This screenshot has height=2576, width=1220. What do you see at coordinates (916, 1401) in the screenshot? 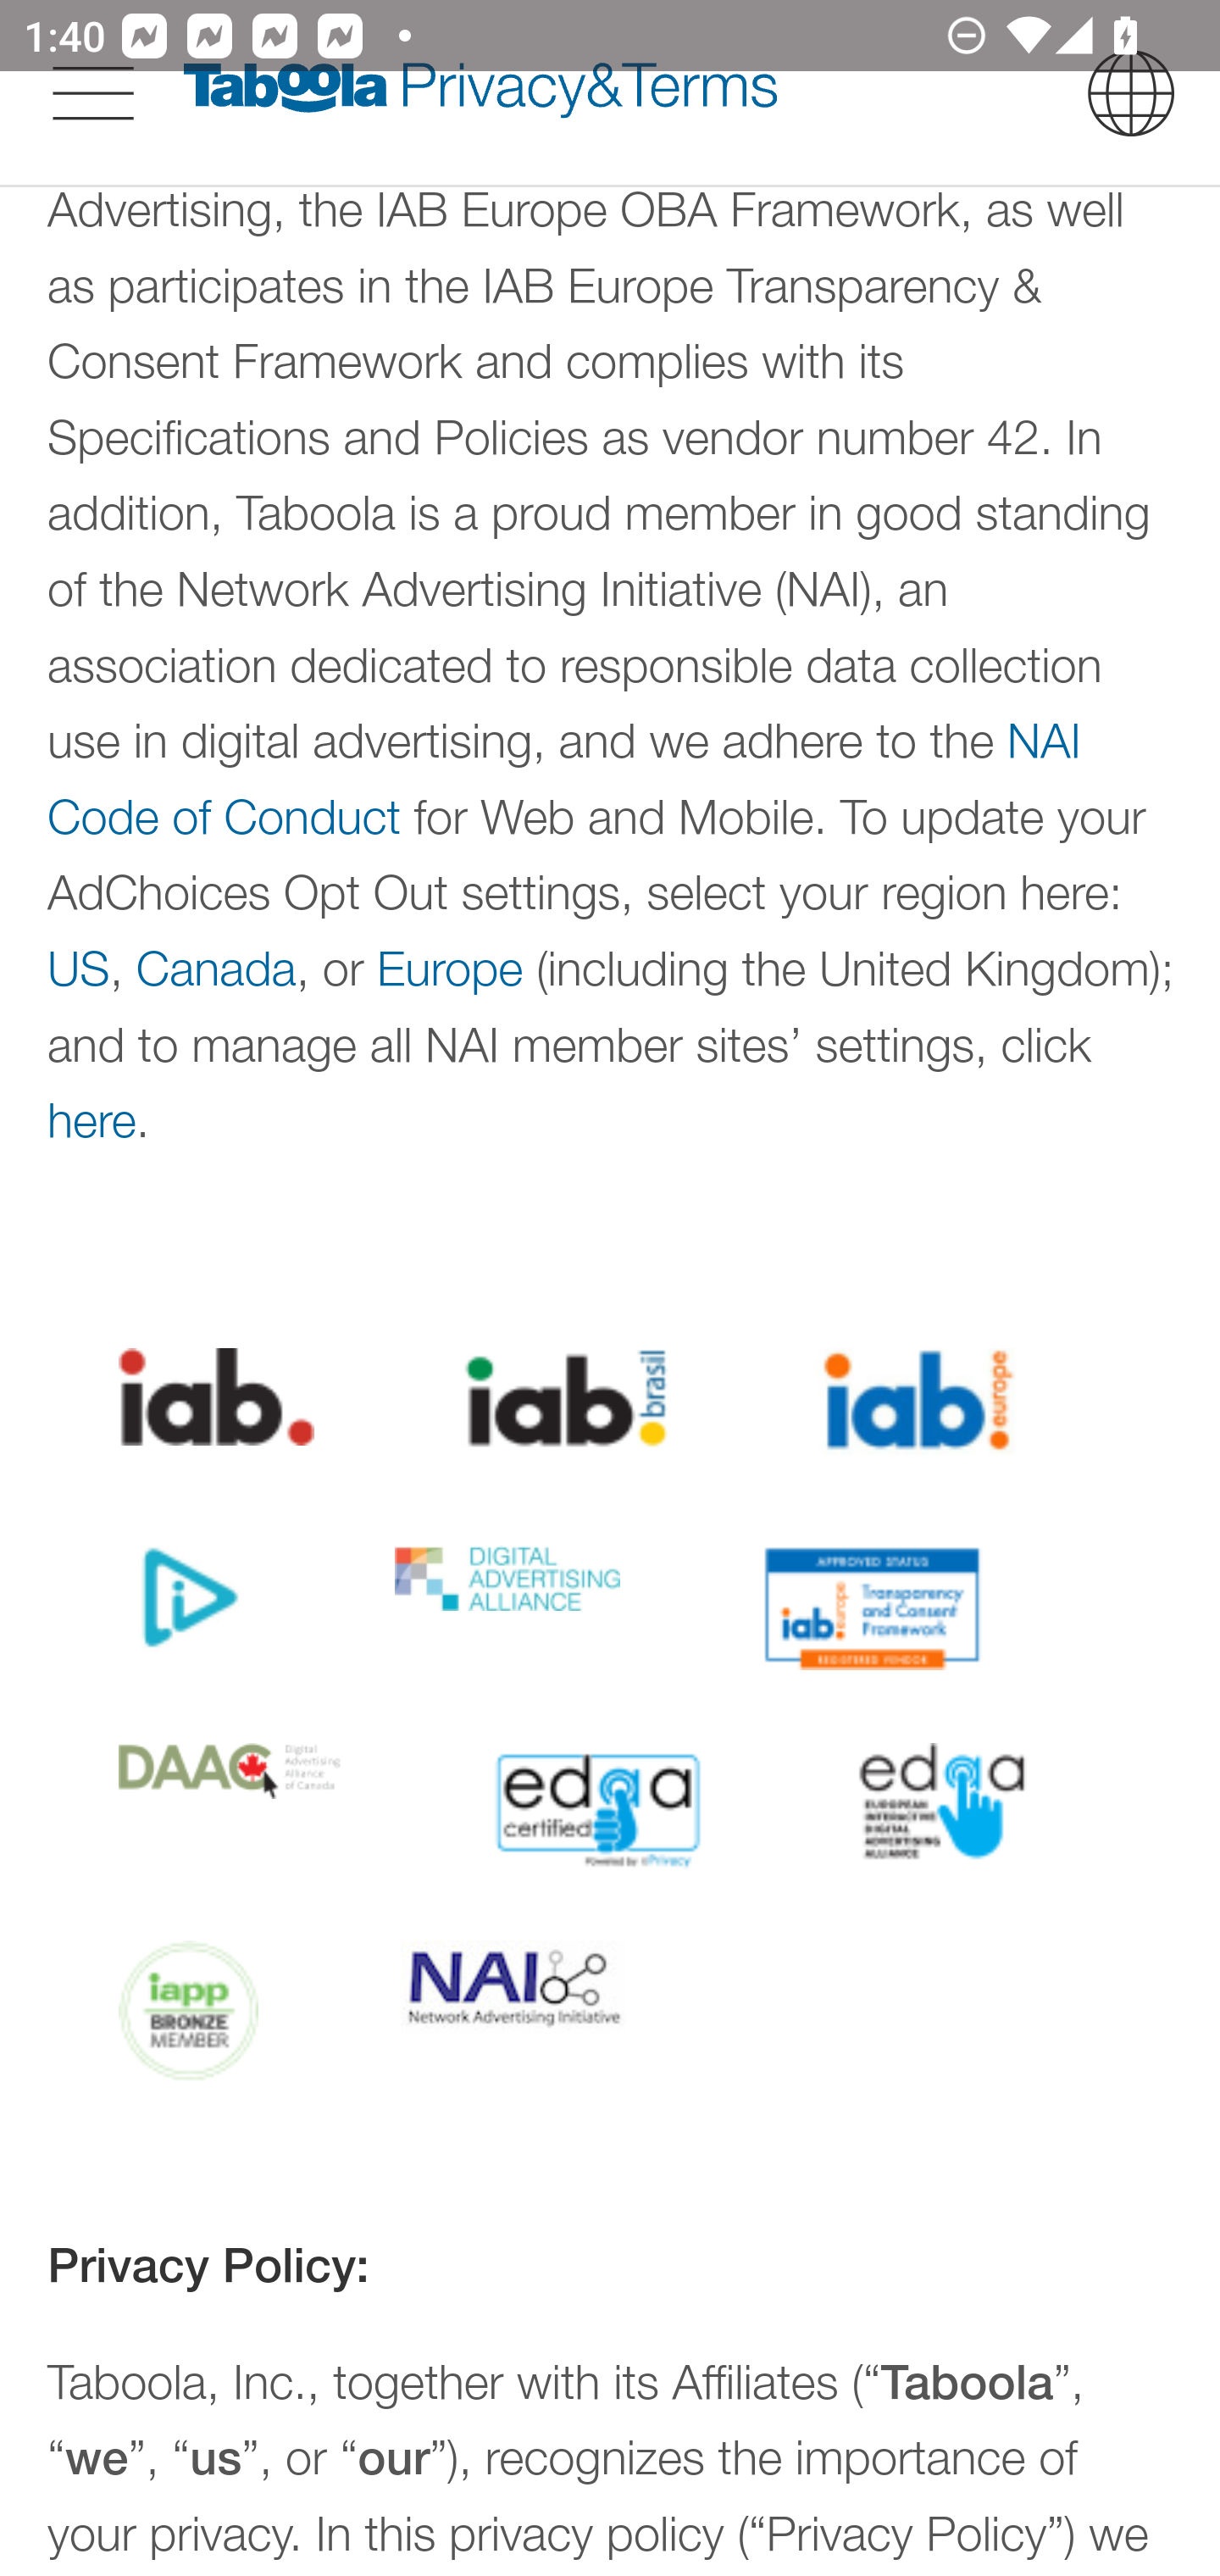
I see `iab europ logo` at bounding box center [916, 1401].